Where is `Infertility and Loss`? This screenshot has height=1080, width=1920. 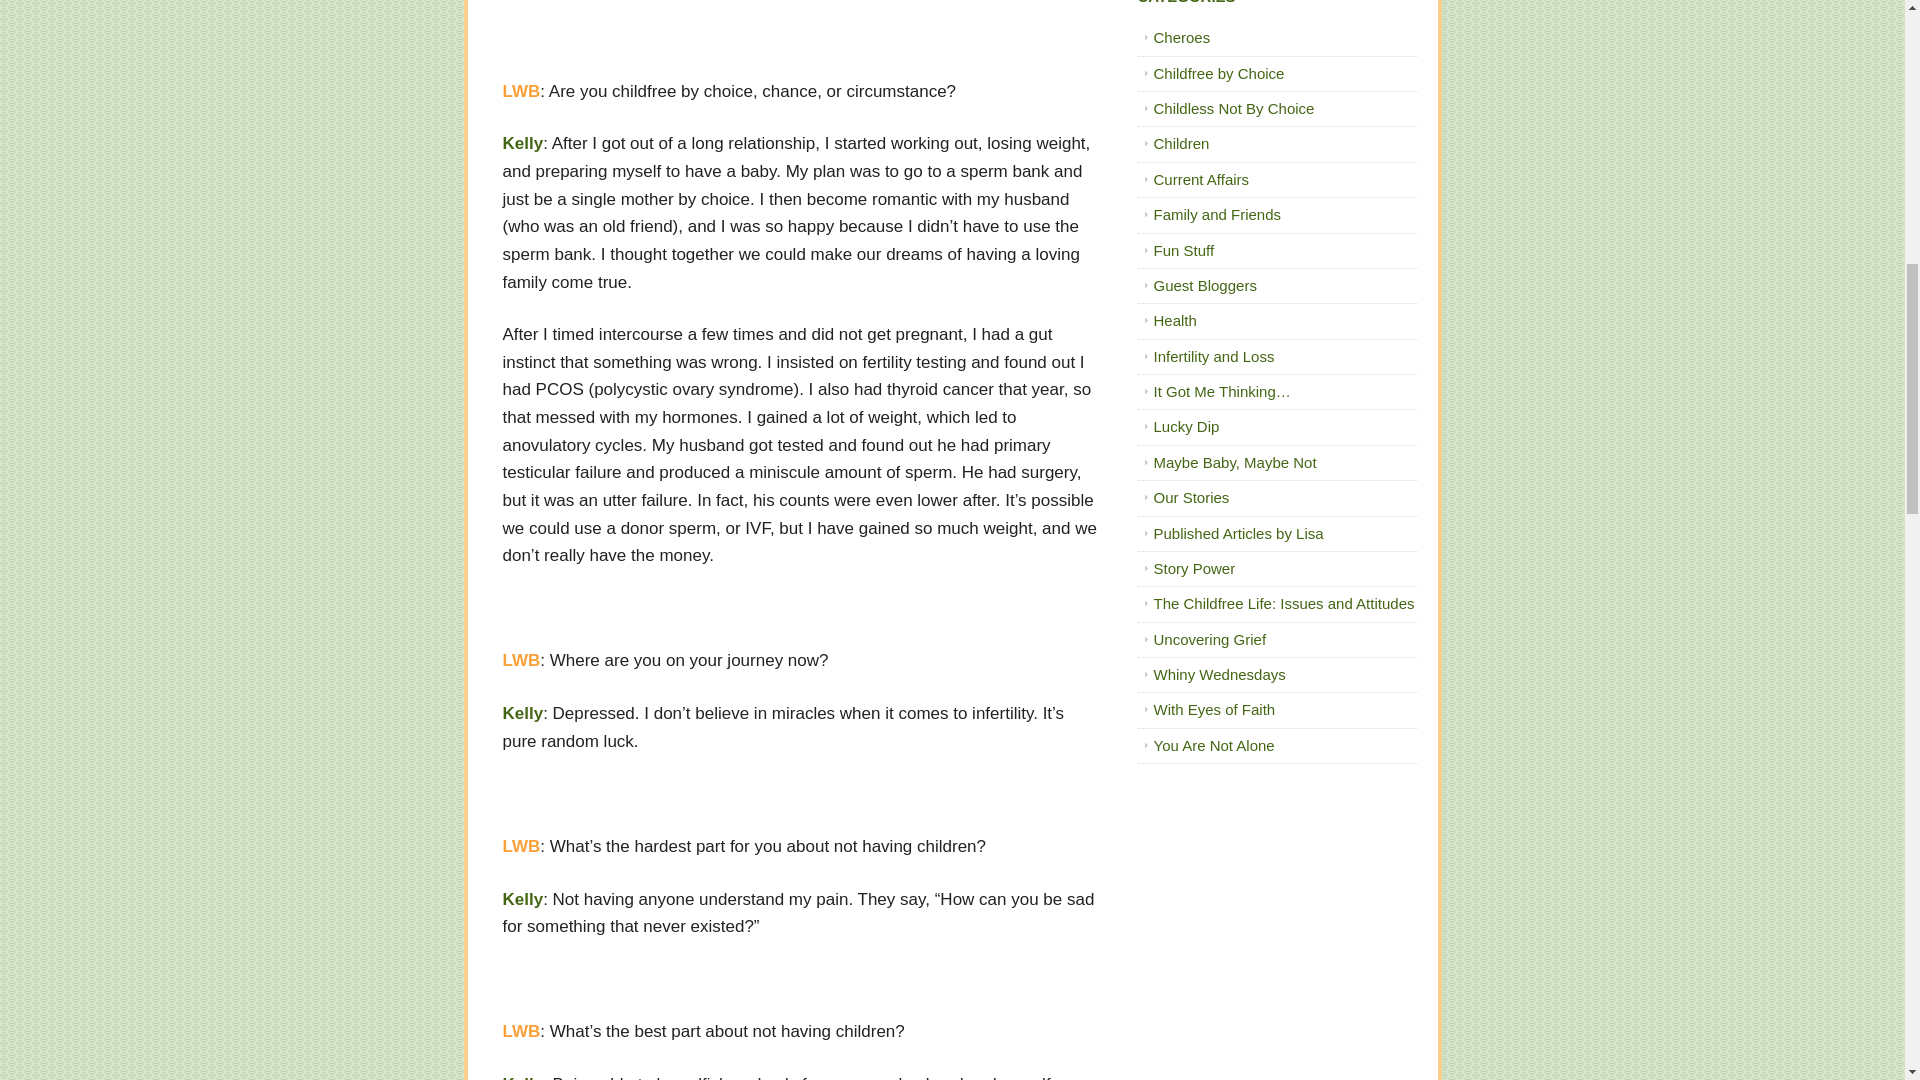
Infertility and Loss is located at coordinates (1214, 356).